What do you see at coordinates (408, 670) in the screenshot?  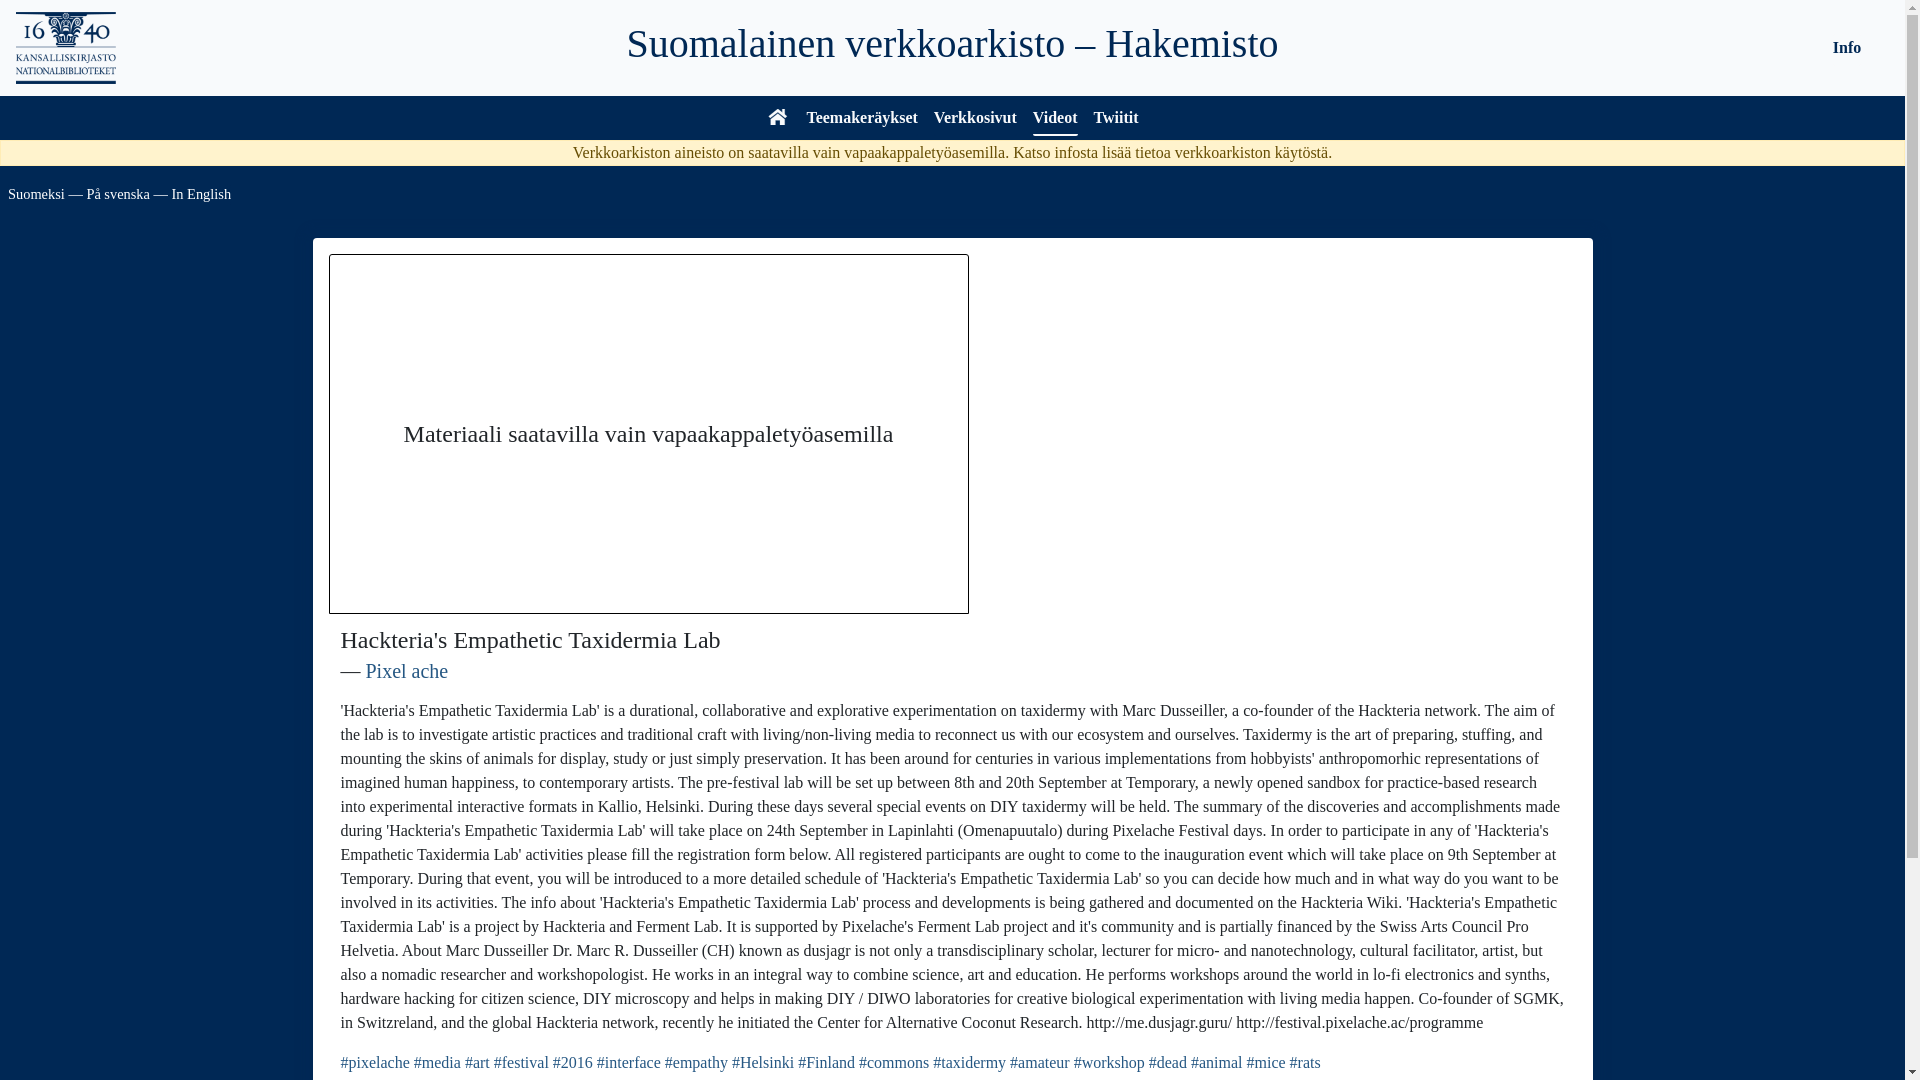 I see `Pixel ache` at bounding box center [408, 670].